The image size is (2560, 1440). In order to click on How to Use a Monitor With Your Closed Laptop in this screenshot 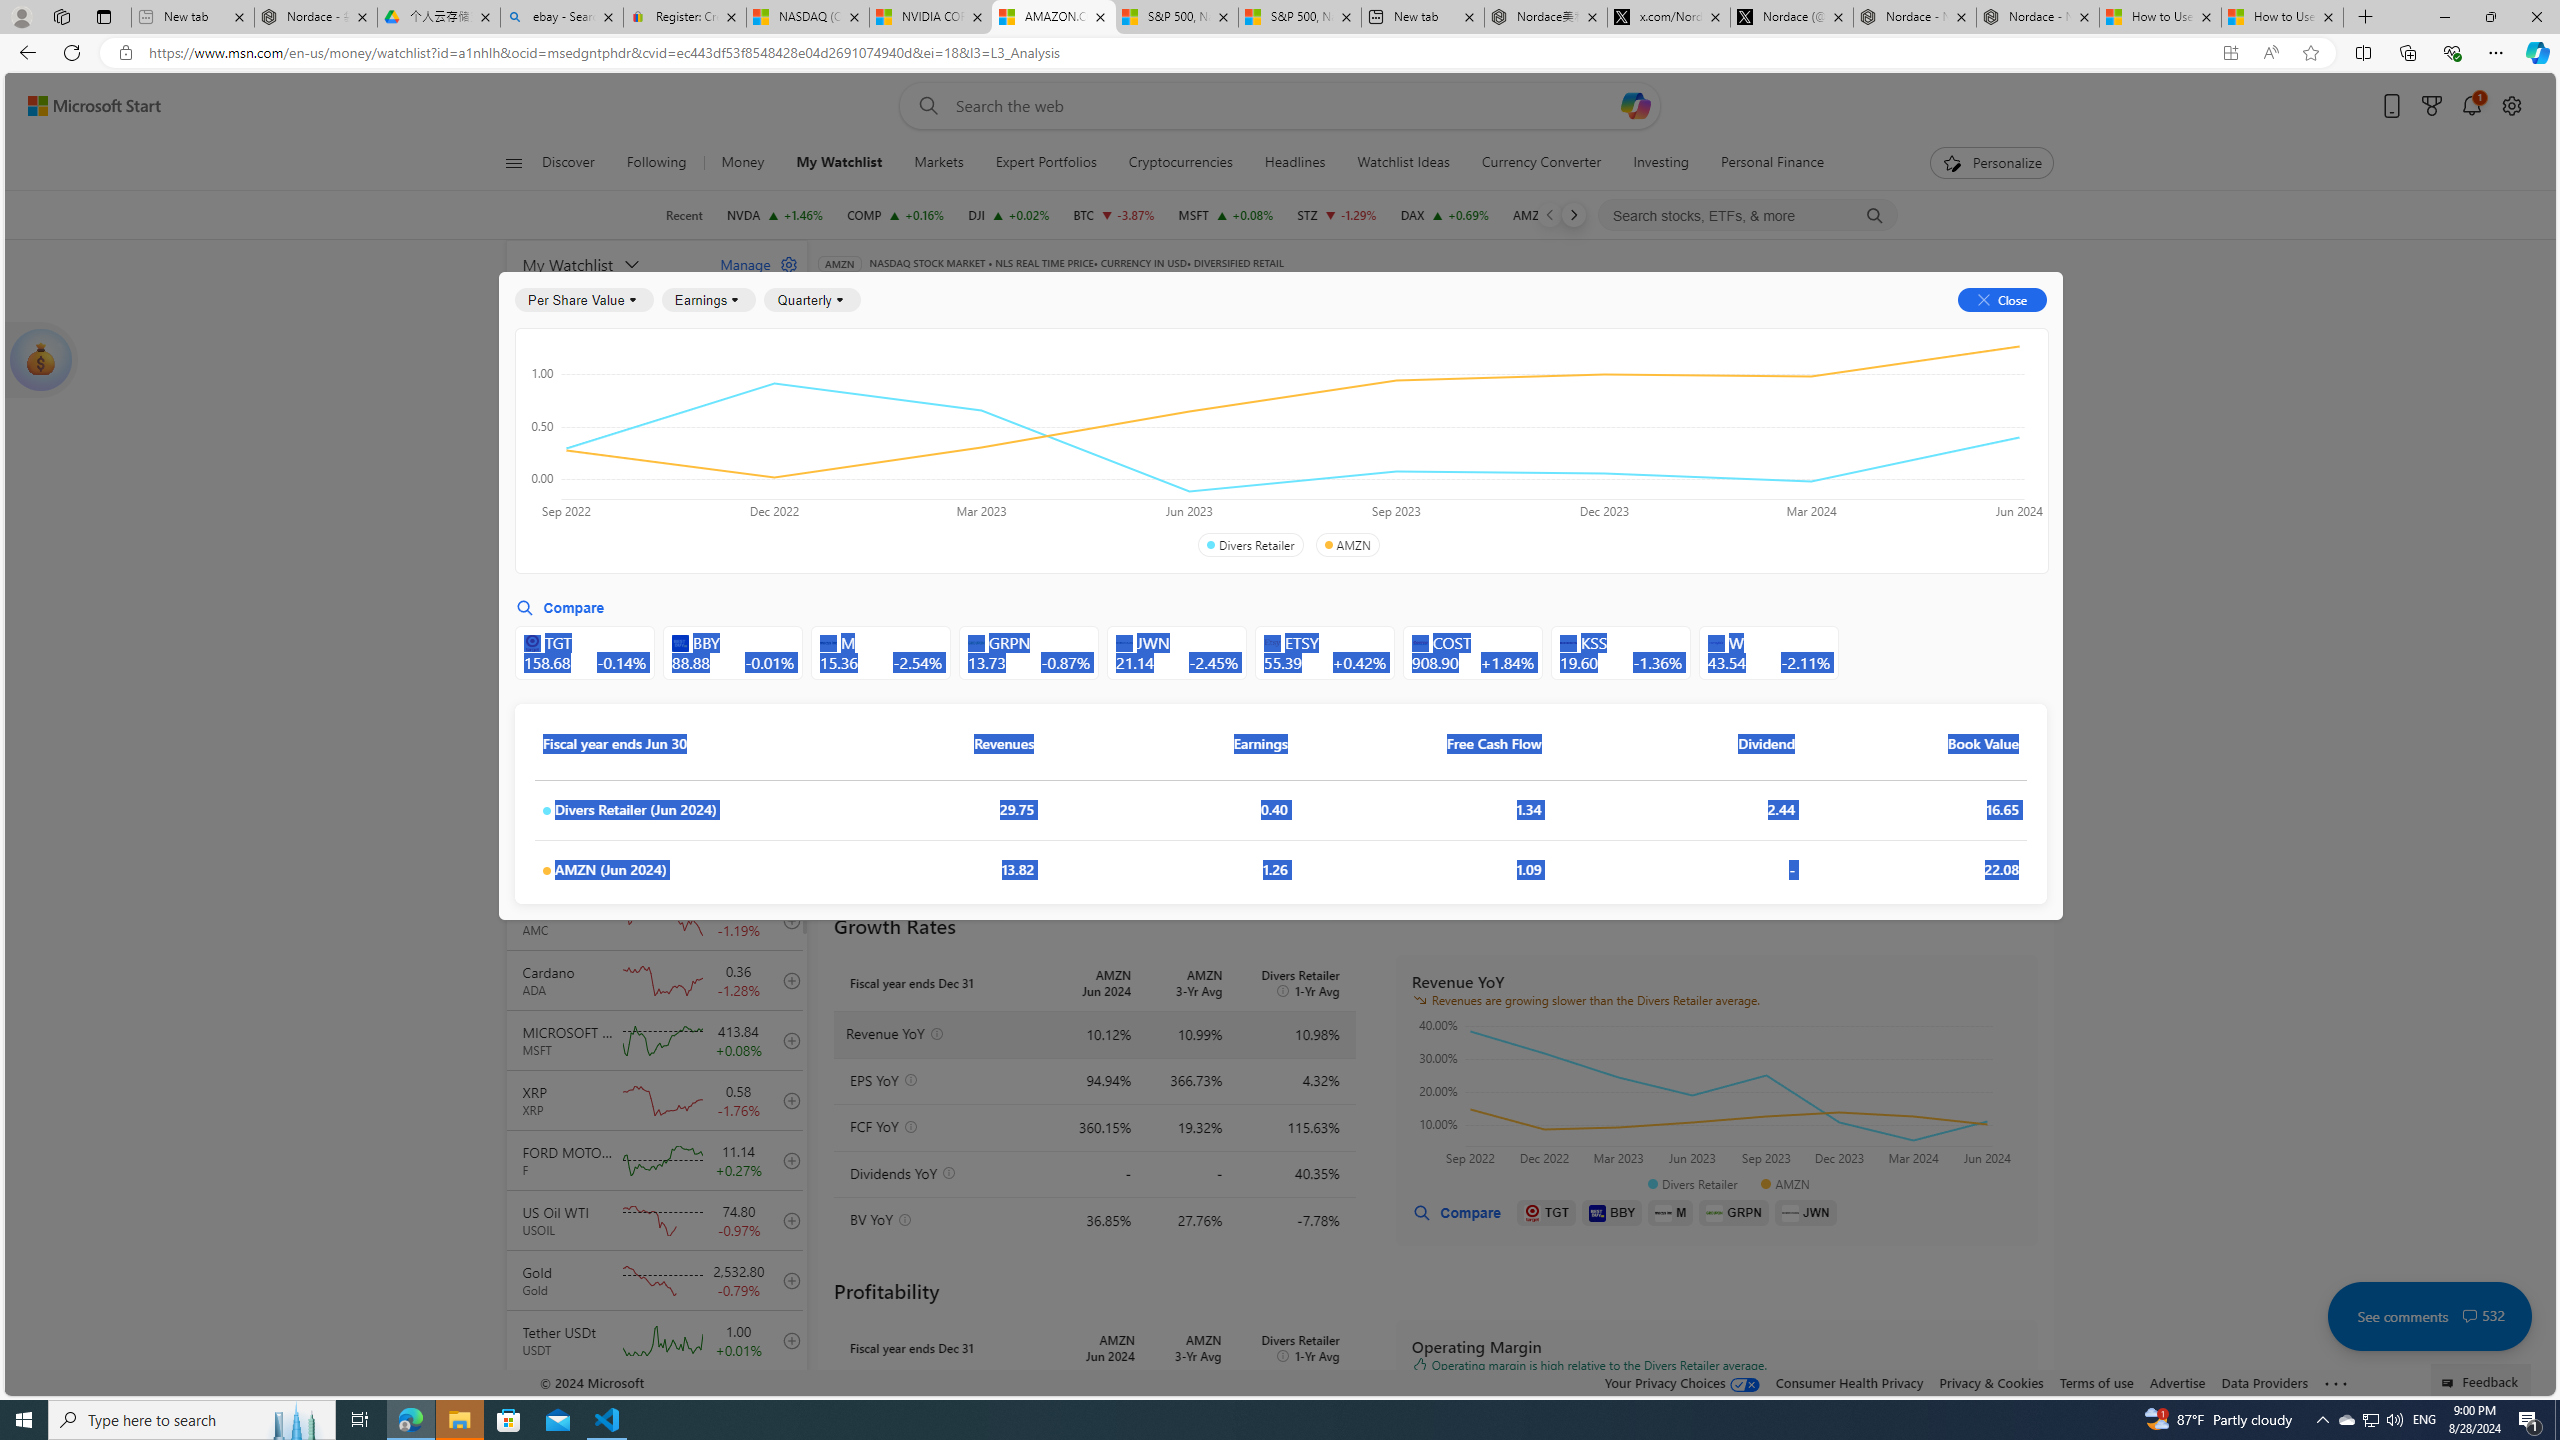, I will do `click(2282, 17)`.